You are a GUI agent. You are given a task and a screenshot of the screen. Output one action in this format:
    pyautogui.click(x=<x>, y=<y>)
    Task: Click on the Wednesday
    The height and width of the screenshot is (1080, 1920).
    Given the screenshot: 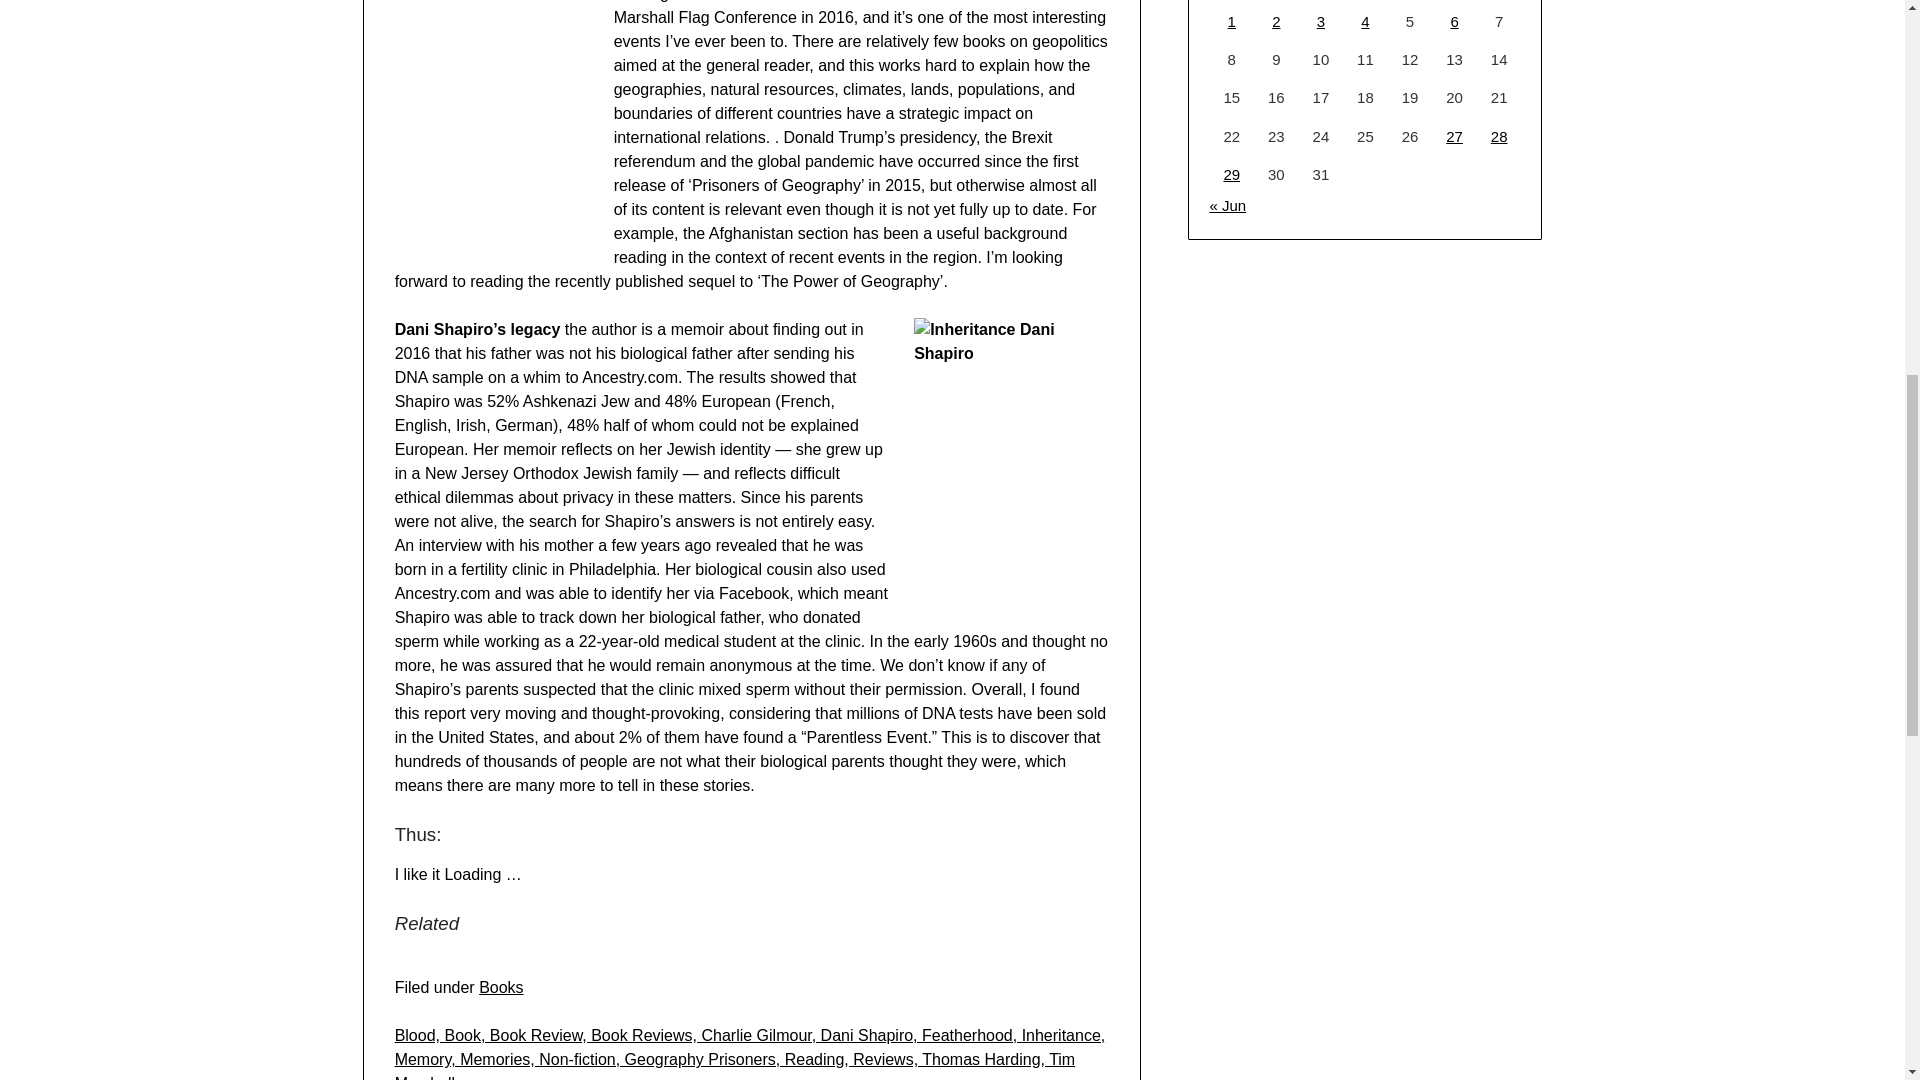 What is the action you would take?
    pyautogui.click(x=1322, y=1)
    